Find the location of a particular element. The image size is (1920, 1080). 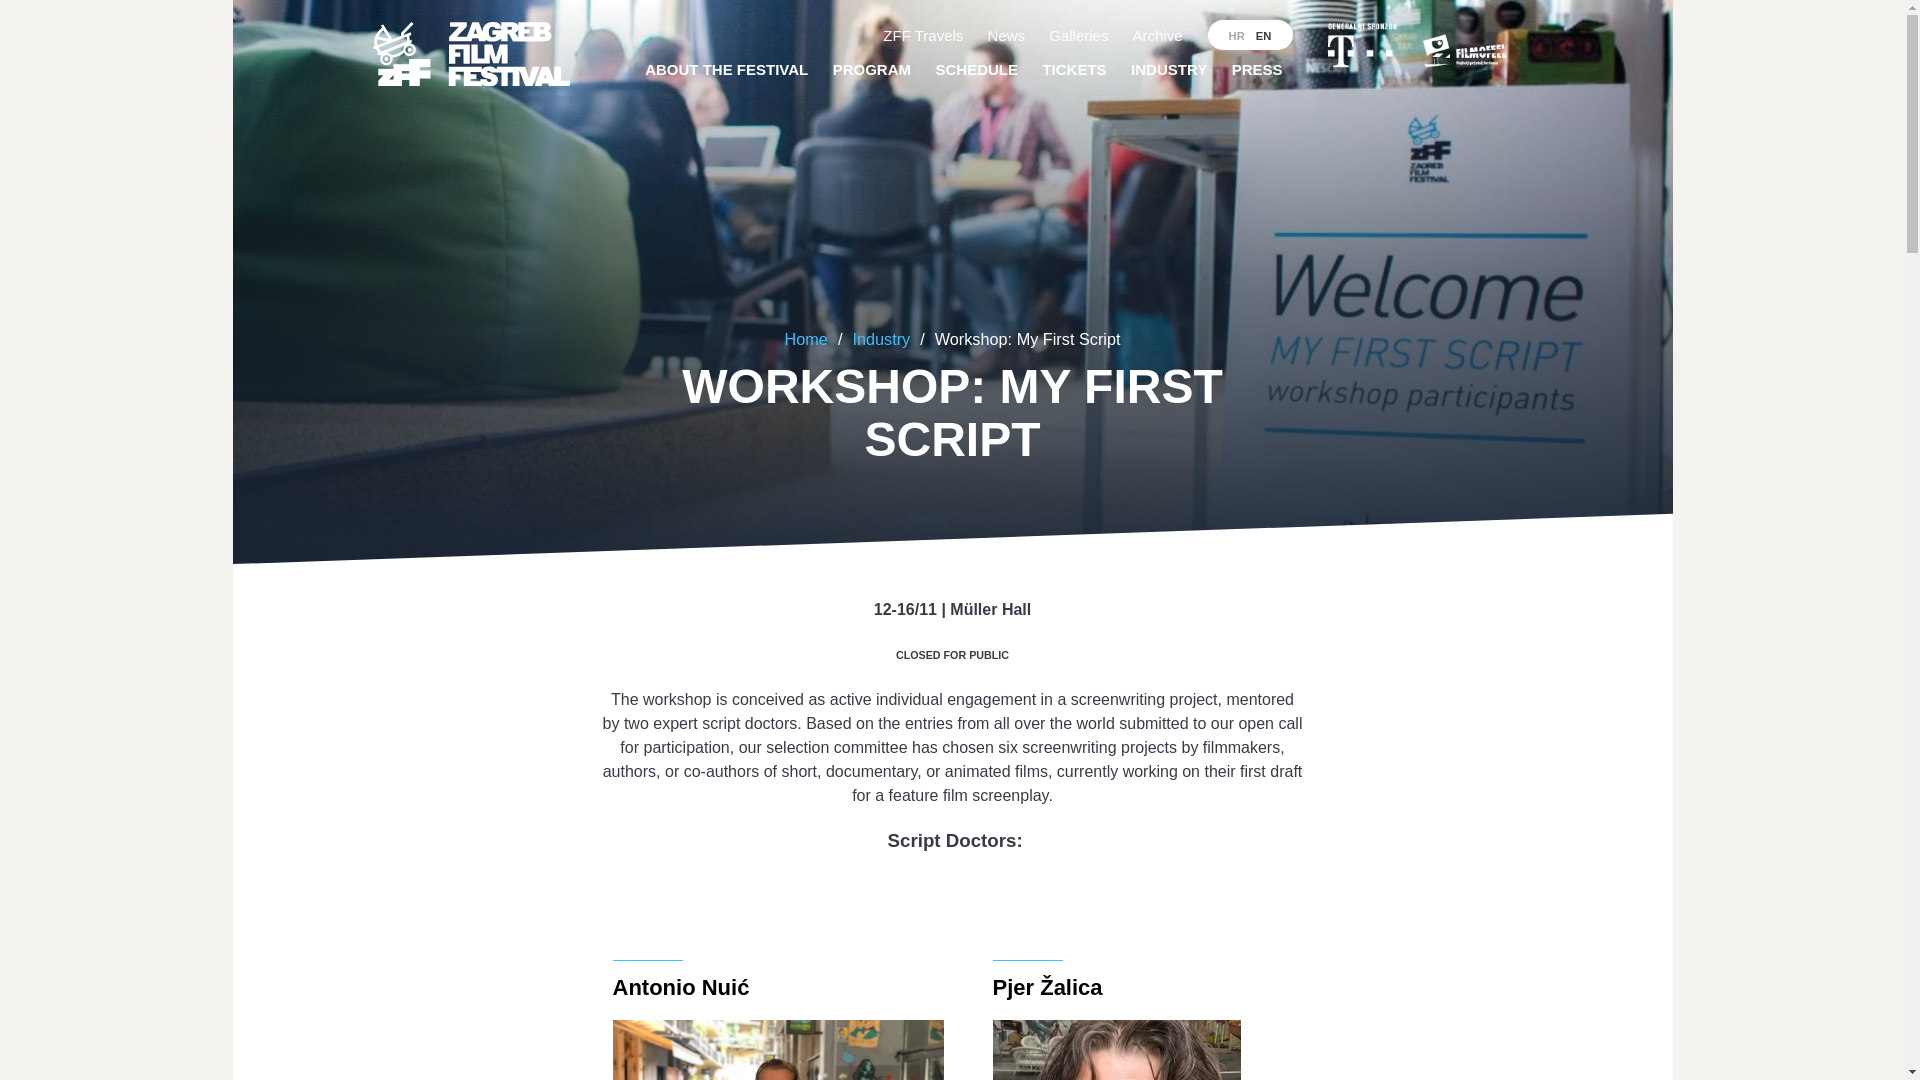

HR is located at coordinates (1229, 34).